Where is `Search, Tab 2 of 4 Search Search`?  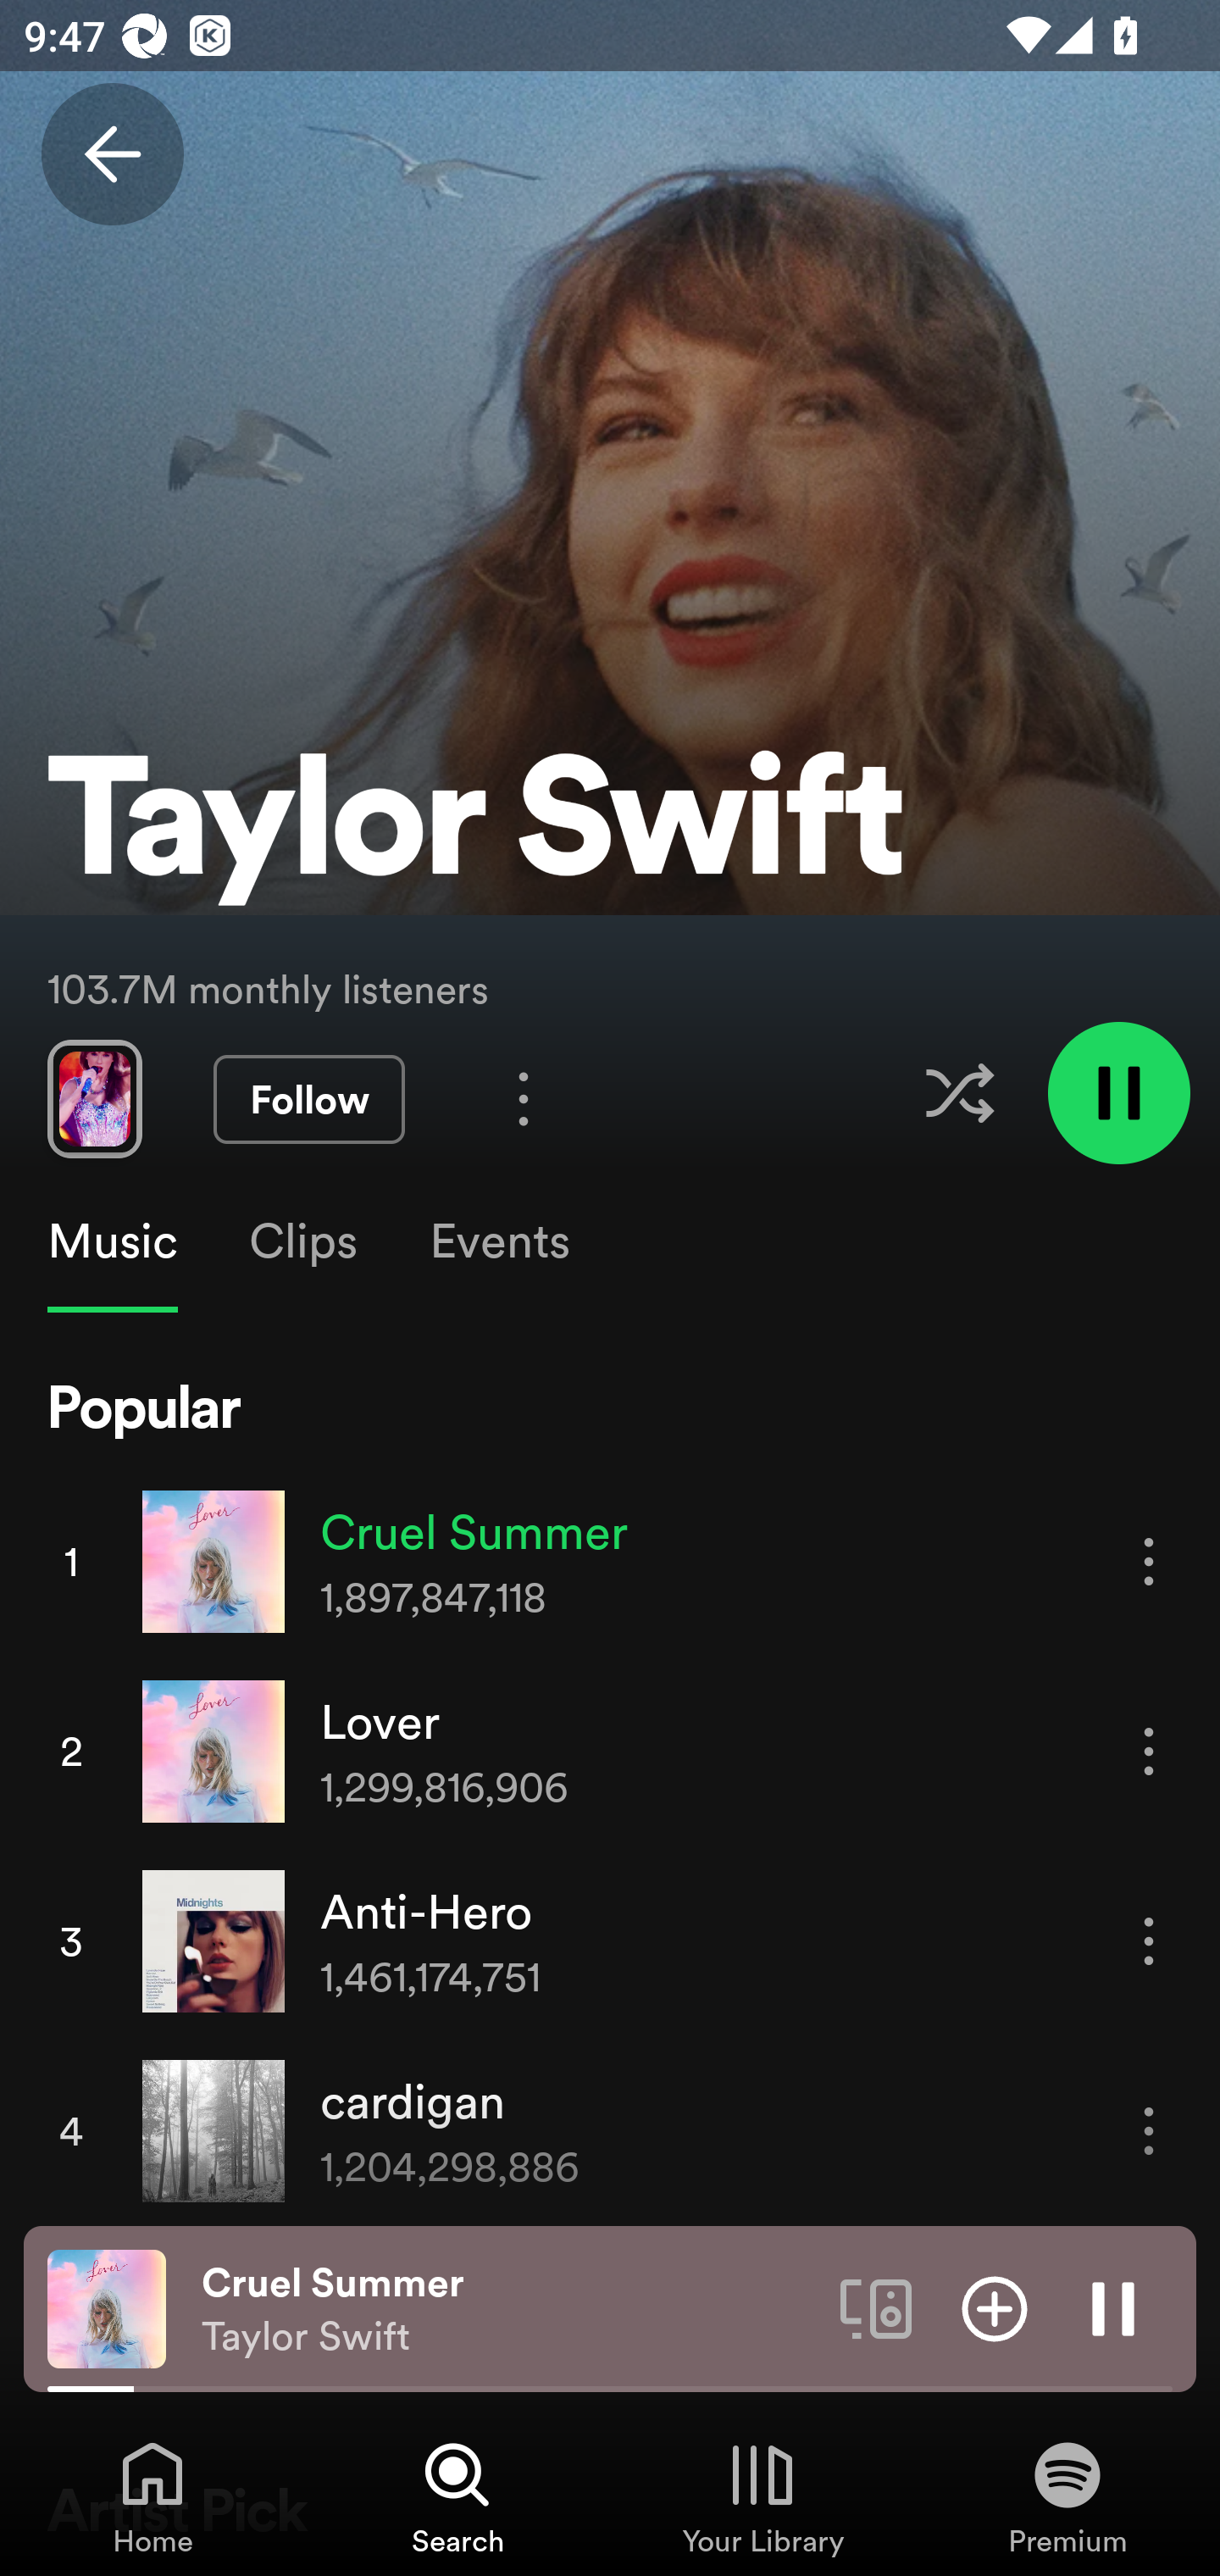 Search, Tab 2 of 4 Search Search is located at coordinates (457, 2496).